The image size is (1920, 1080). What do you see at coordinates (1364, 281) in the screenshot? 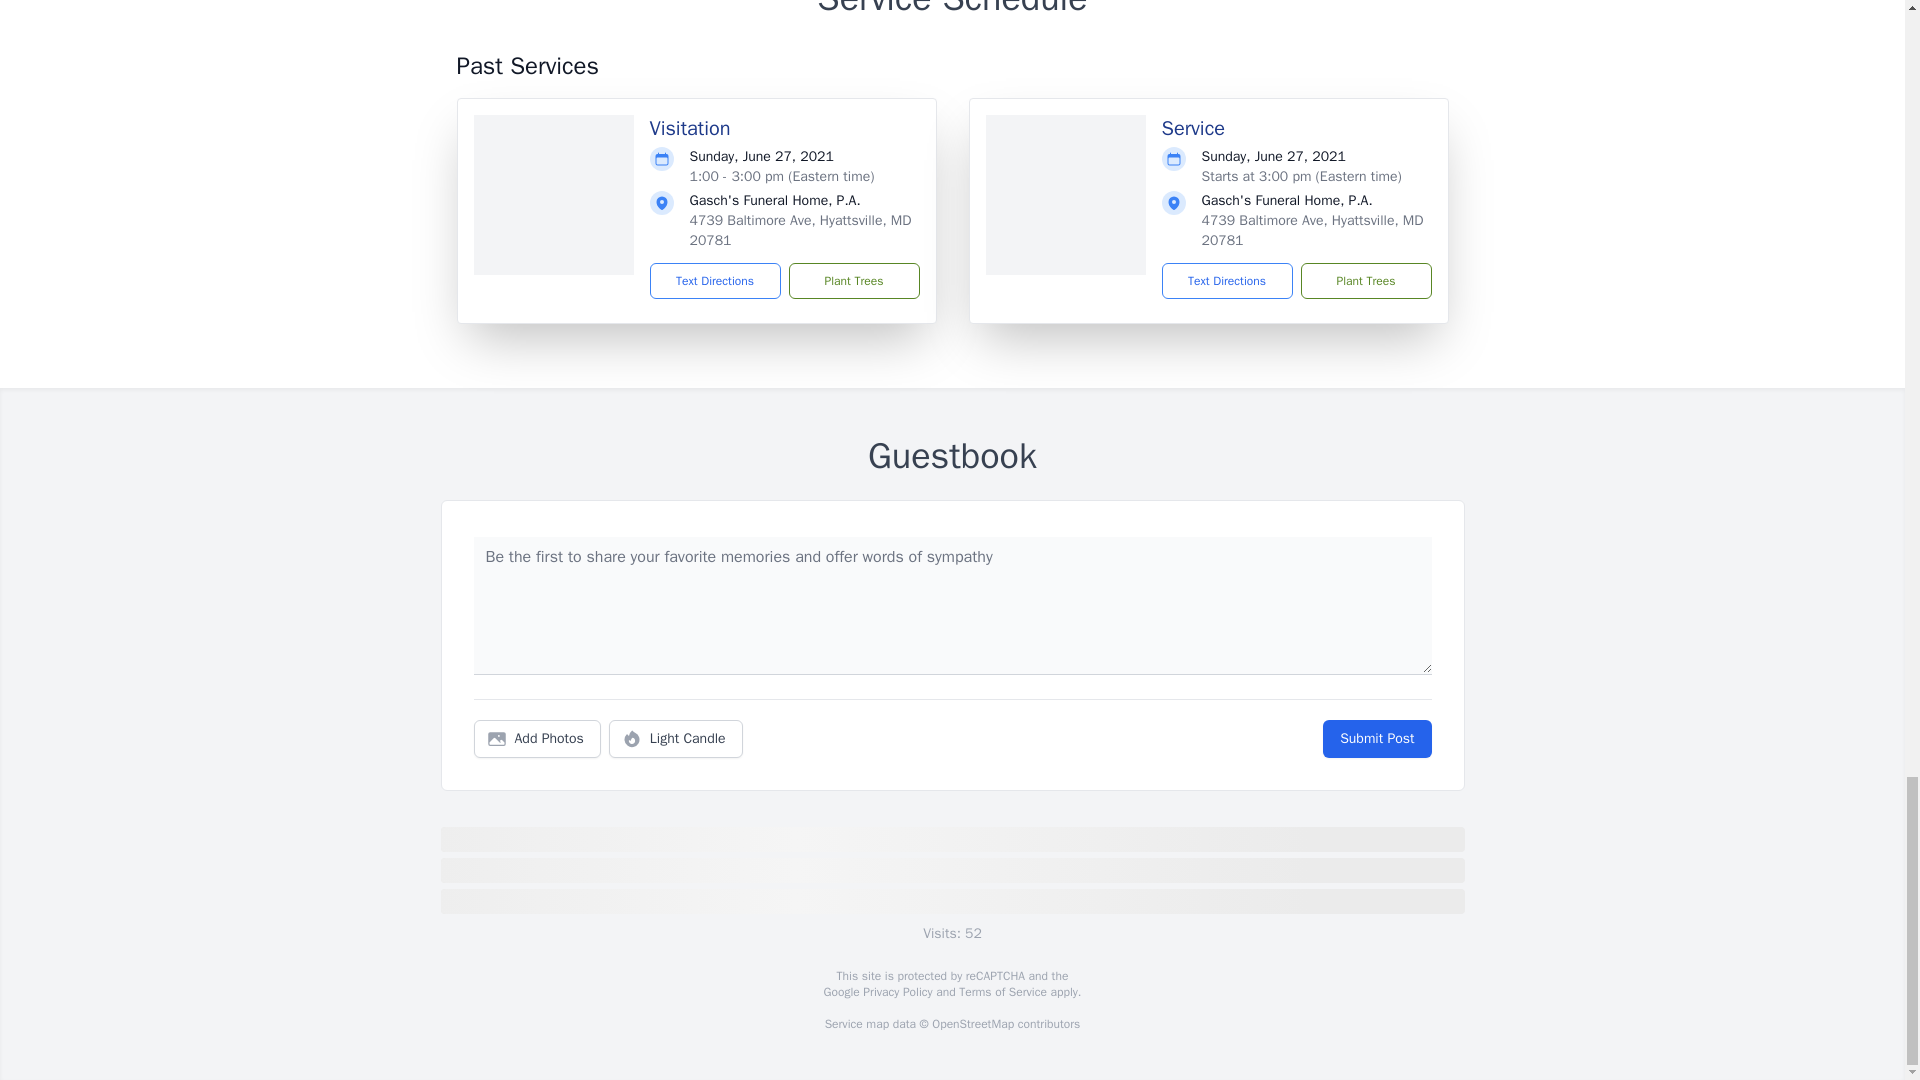
I see `Plant Trees` at bounding box center [1364, 281].